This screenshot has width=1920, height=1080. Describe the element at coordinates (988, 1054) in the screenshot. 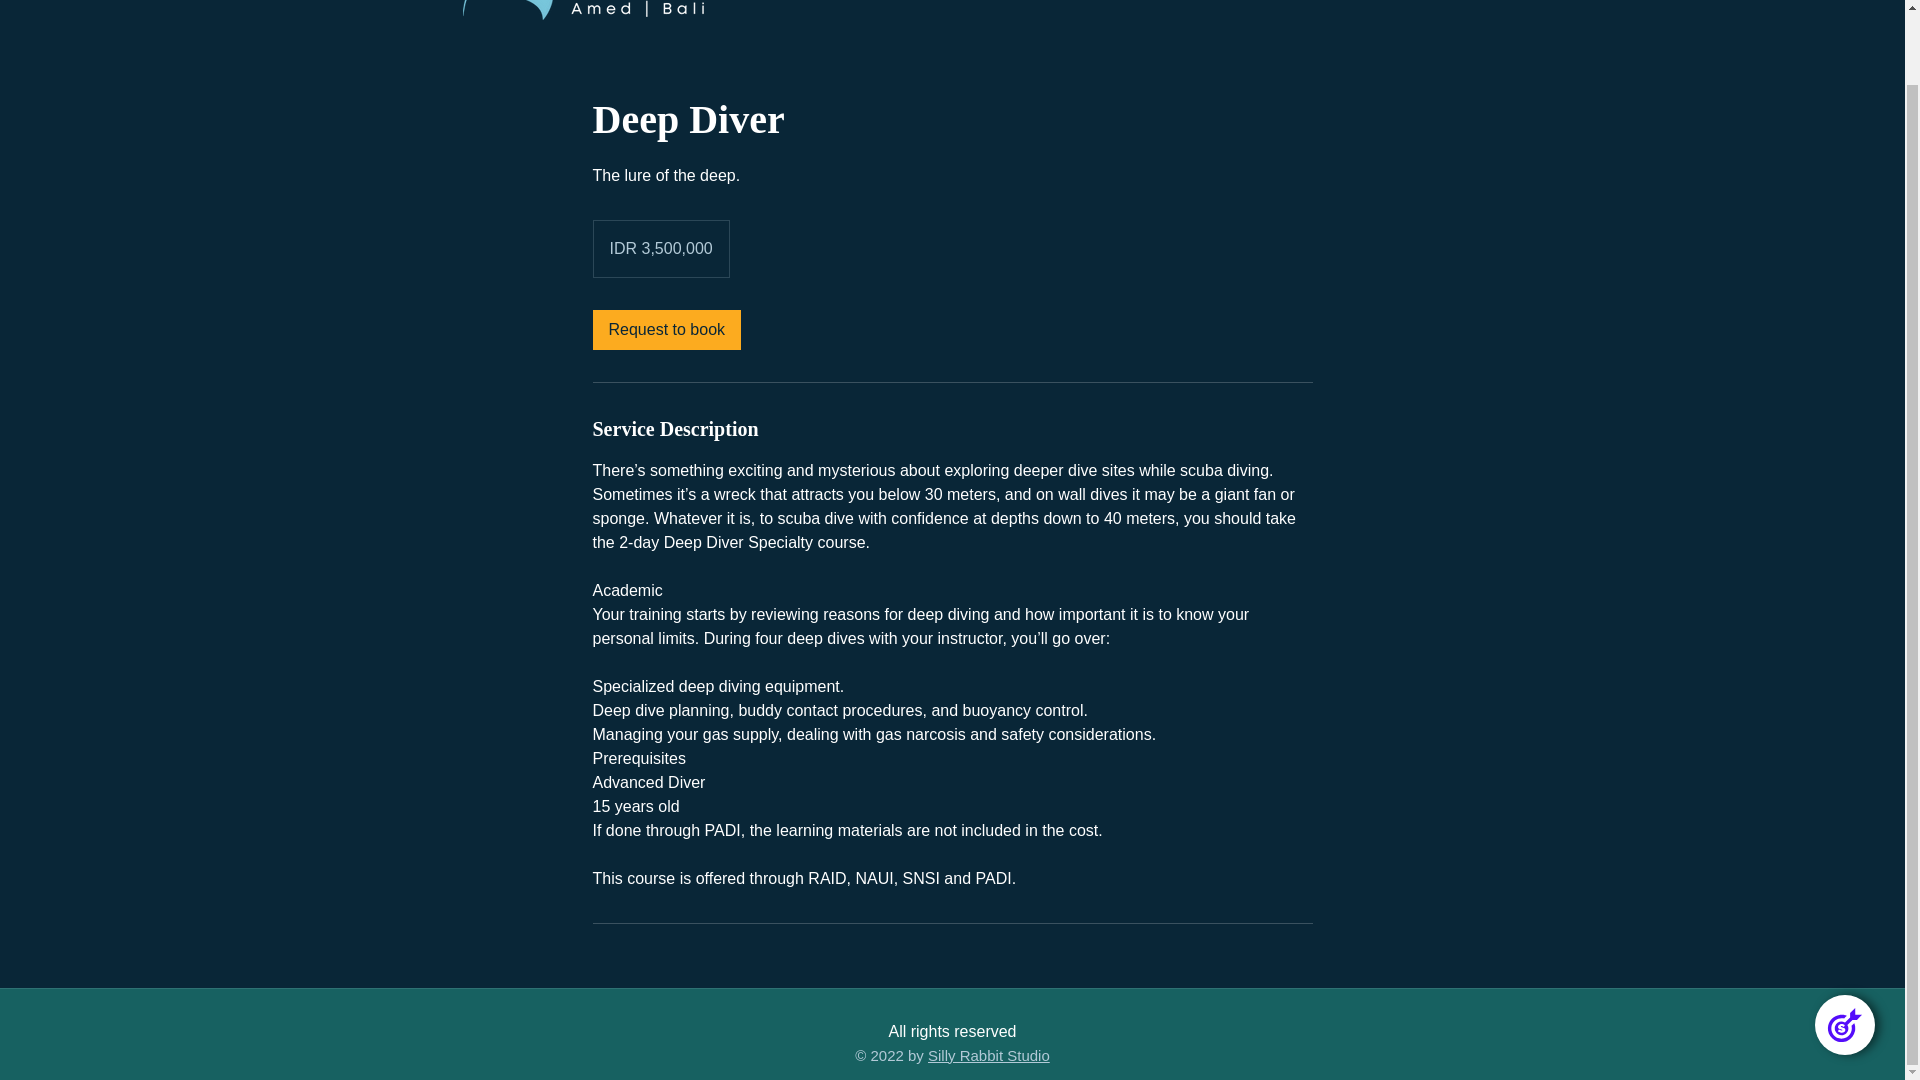

I see `Silly Rabbit Studio` at that location.